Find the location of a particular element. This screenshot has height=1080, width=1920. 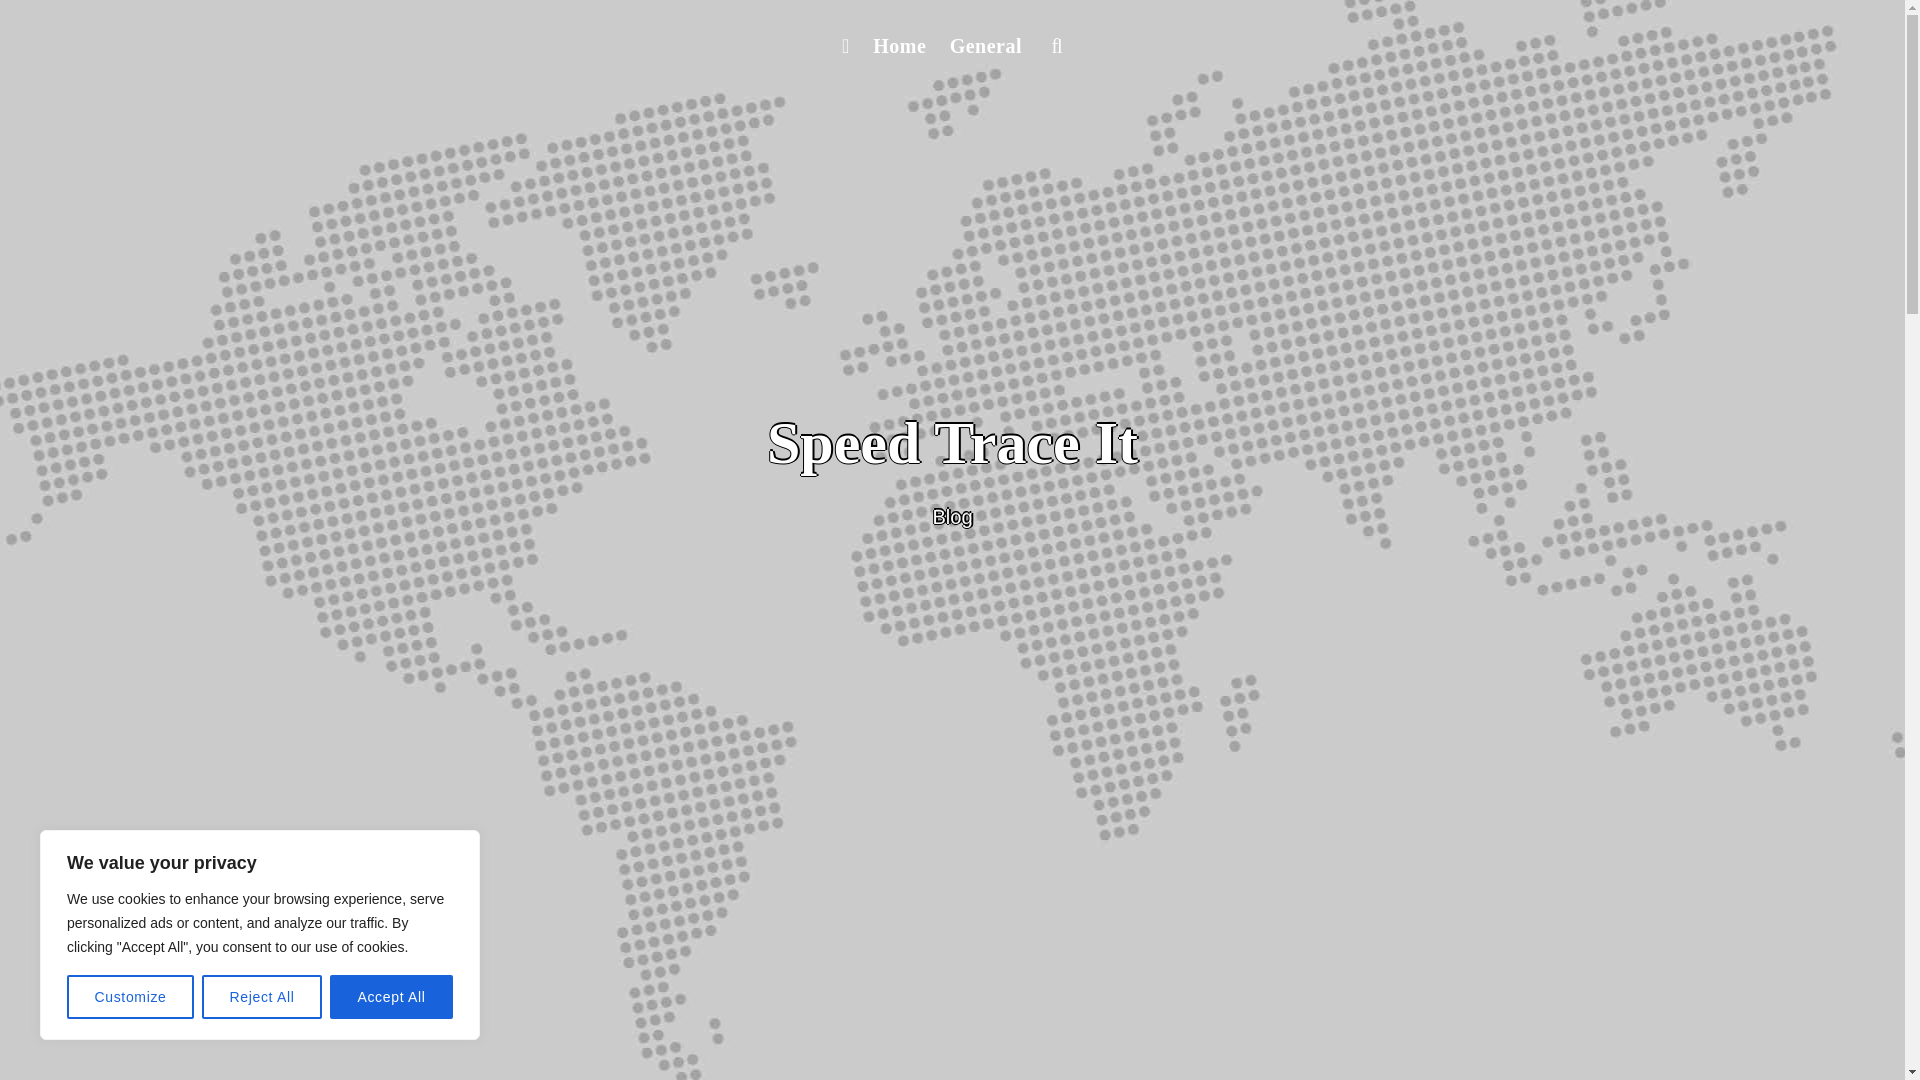

Speed Trace It is located at coordinates (952, 443).